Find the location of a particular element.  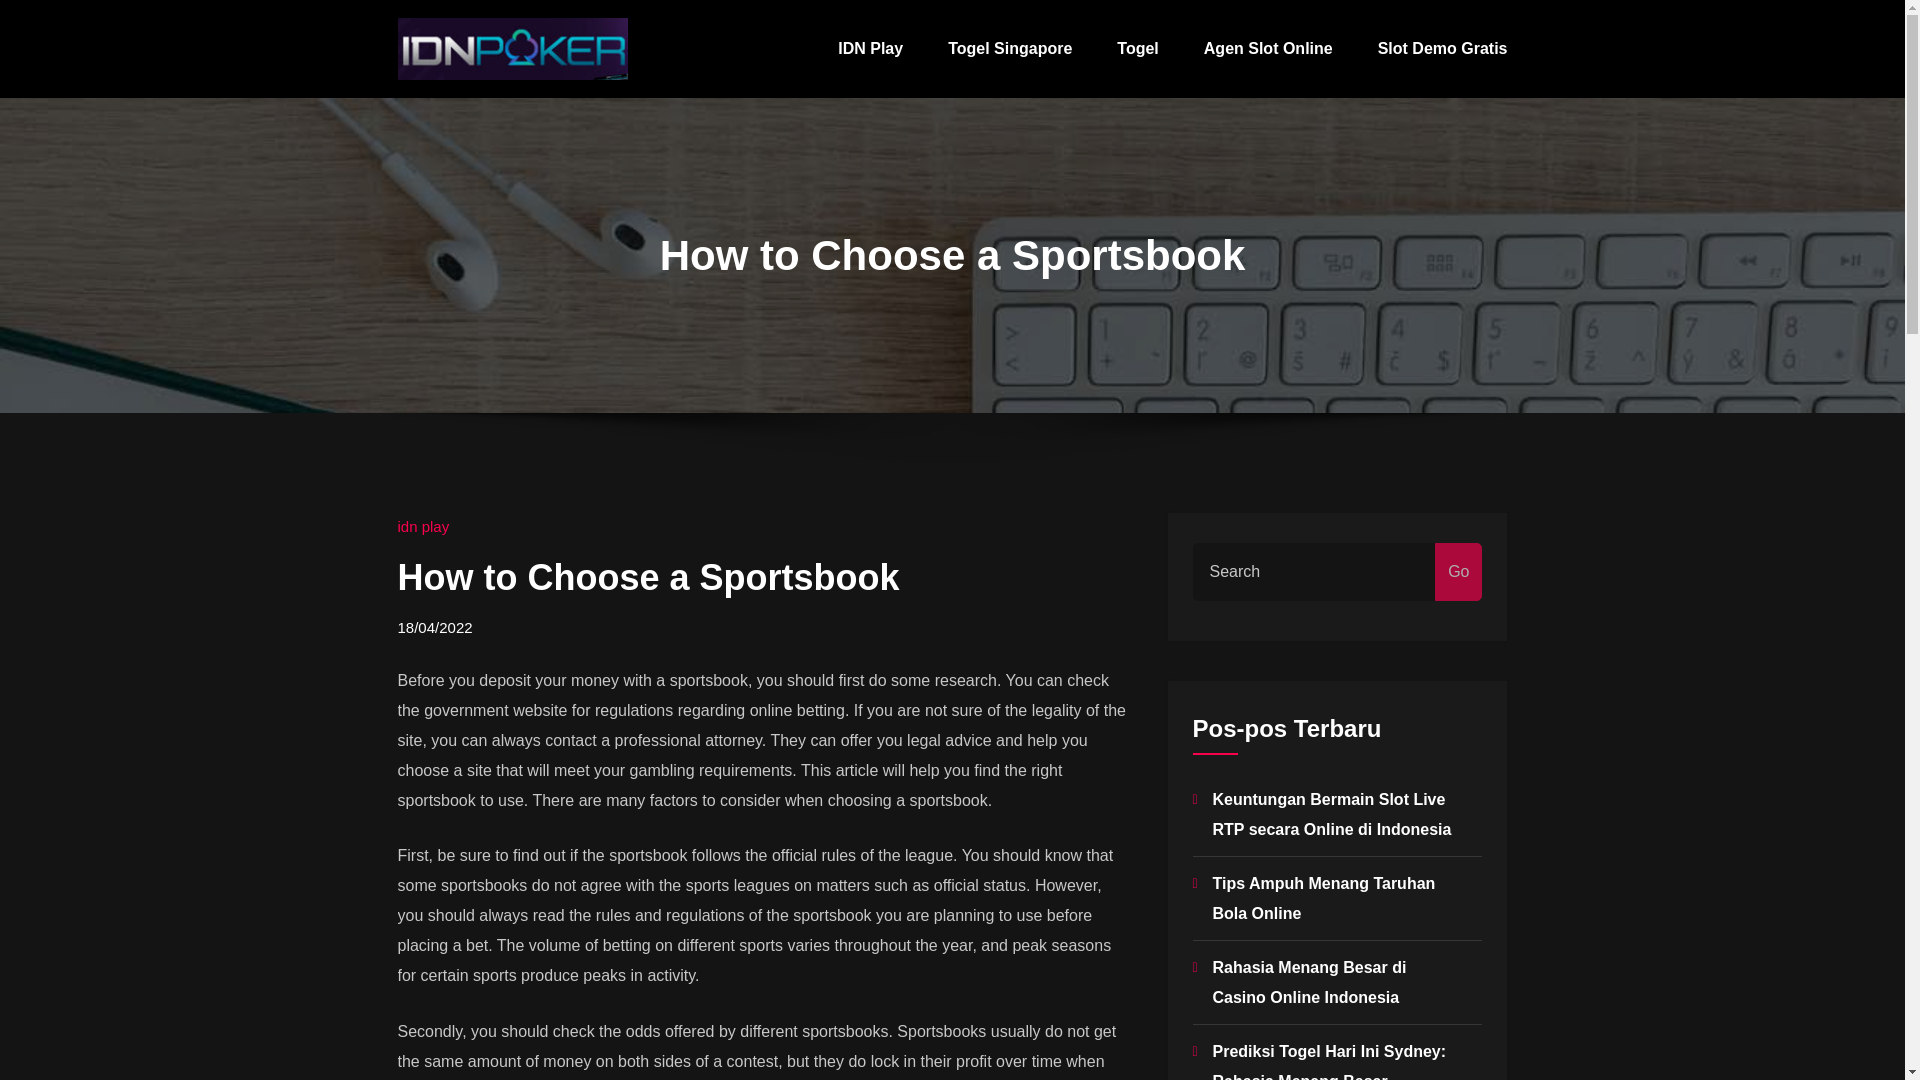

Togel is located at coordinates (1137, 49).